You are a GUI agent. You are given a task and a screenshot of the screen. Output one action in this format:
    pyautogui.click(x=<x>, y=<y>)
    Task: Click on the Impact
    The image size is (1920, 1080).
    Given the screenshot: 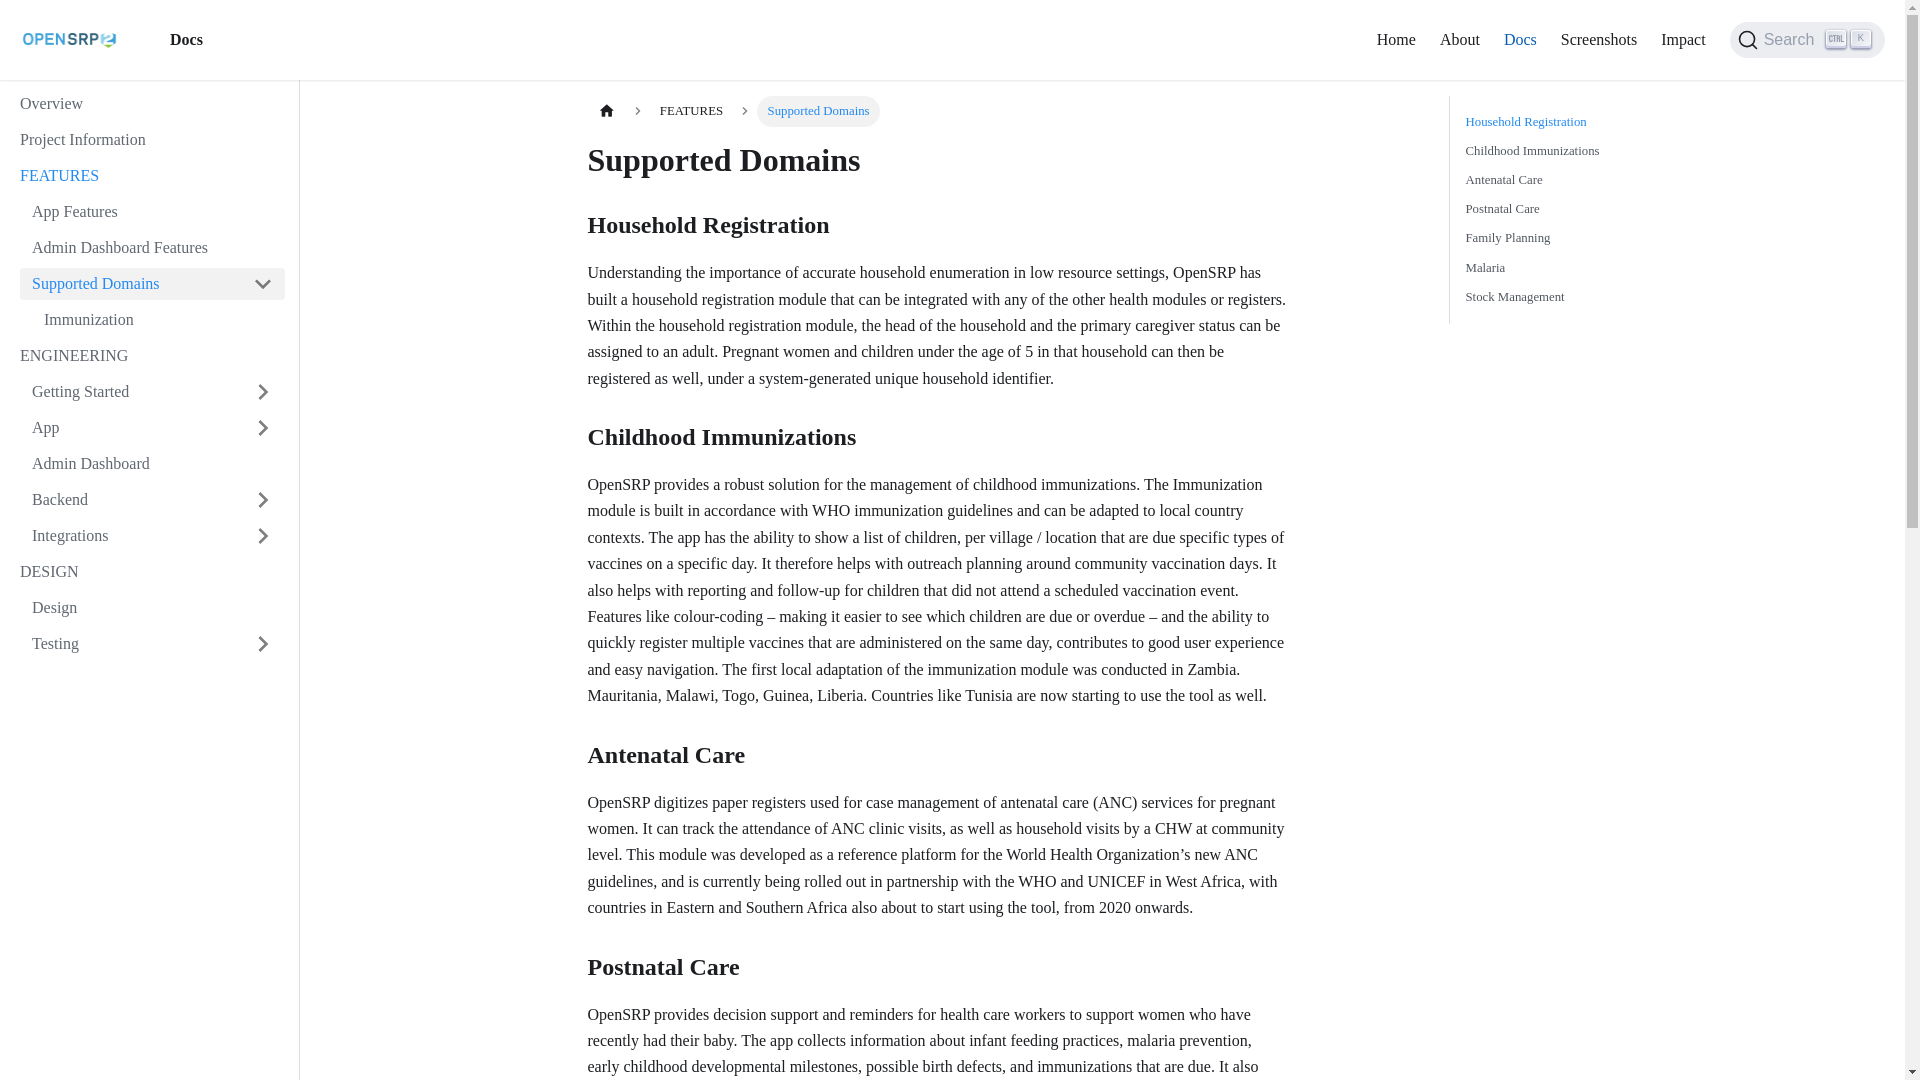 What is the action you would take?
    pyautogui.click(x=1682, y=40)
    